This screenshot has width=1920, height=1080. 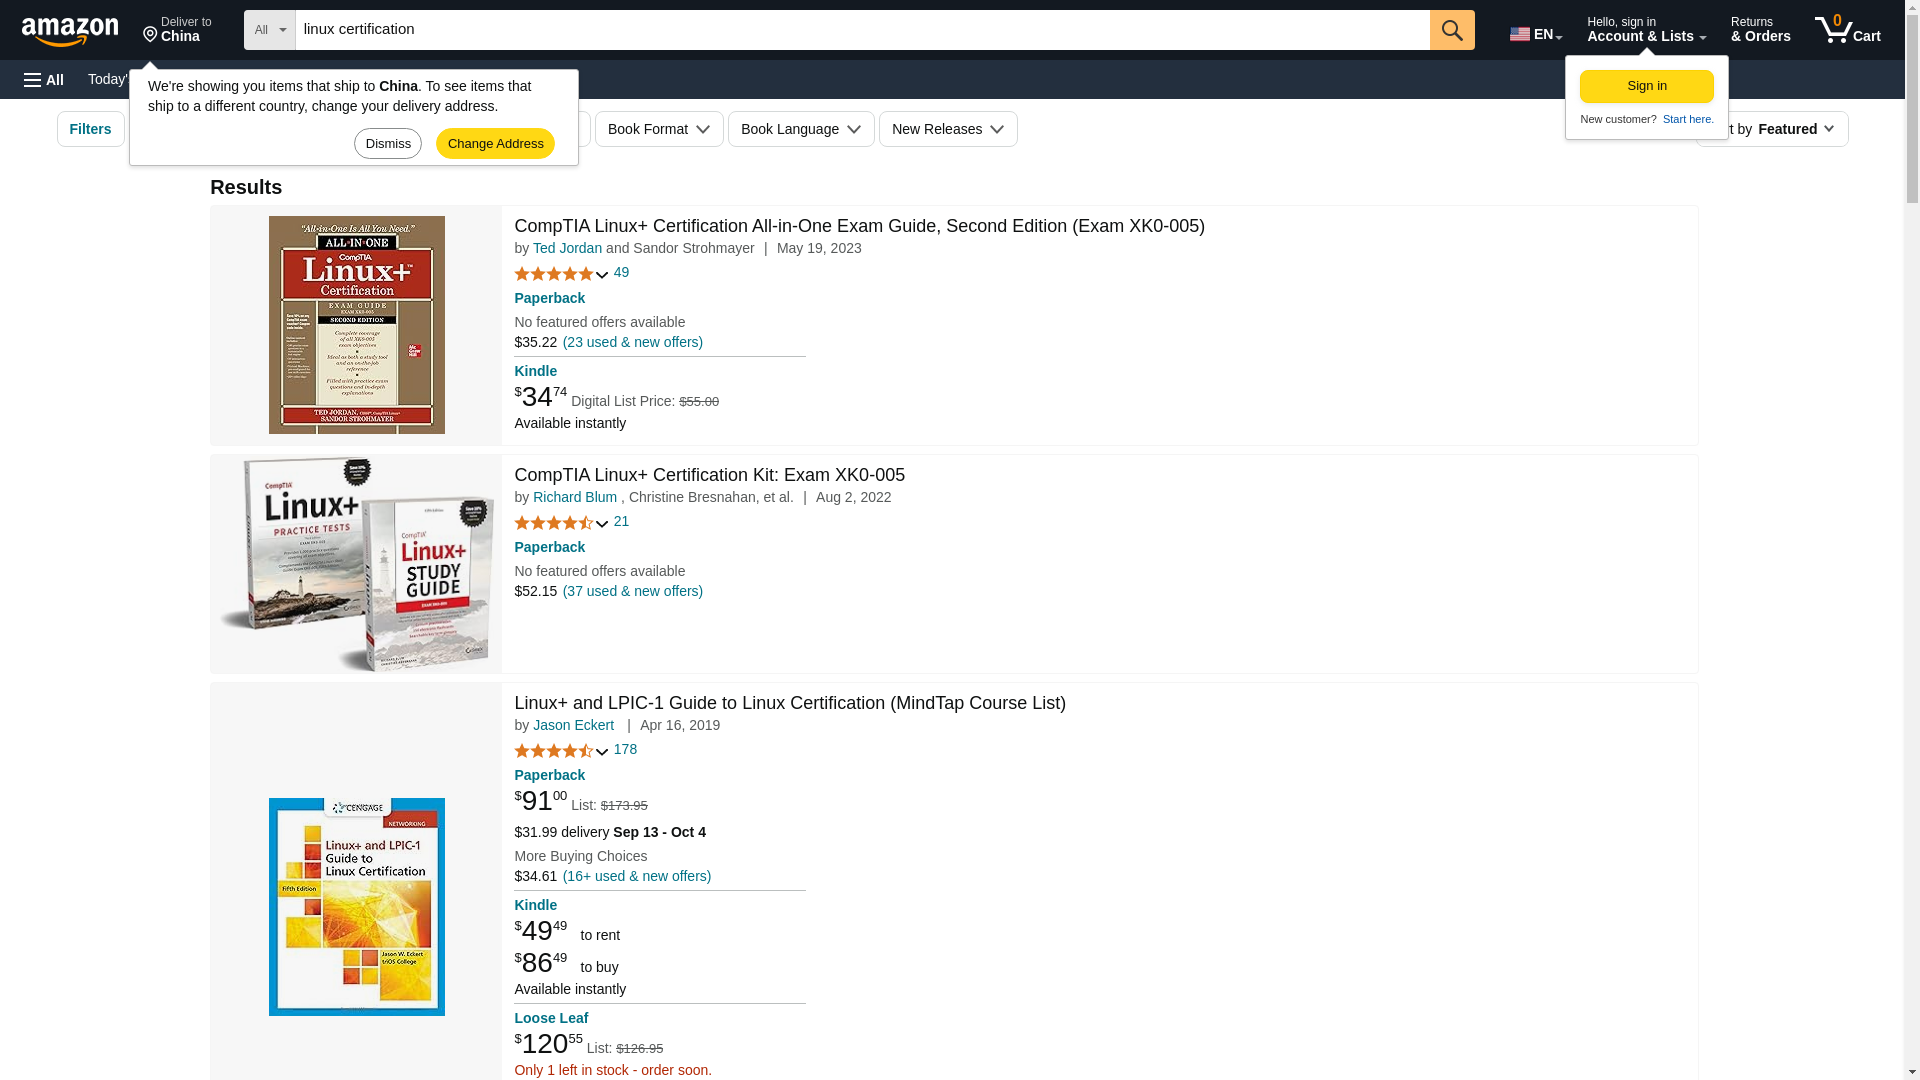 I want to click on Gift Cards, so click(x=44, y=80).